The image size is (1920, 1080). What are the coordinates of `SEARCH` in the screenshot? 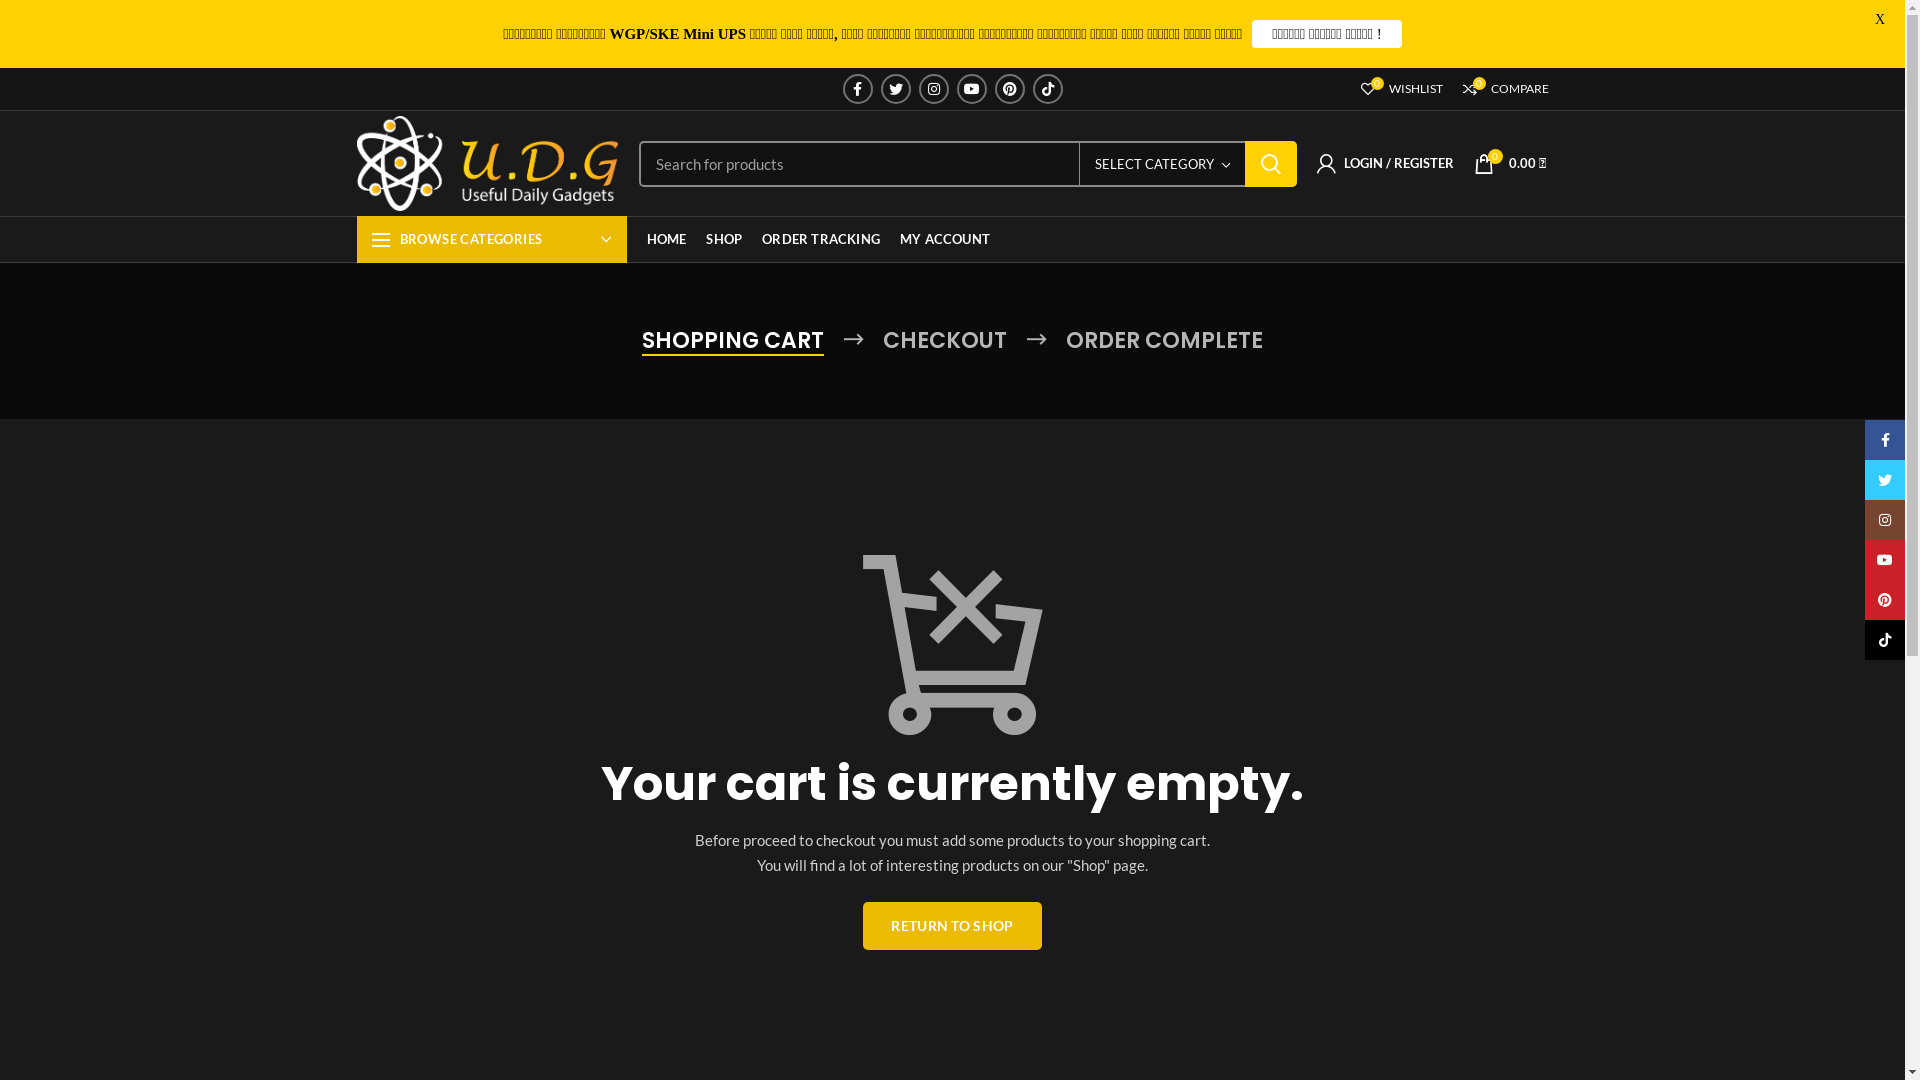 It's located at (1270, 163).